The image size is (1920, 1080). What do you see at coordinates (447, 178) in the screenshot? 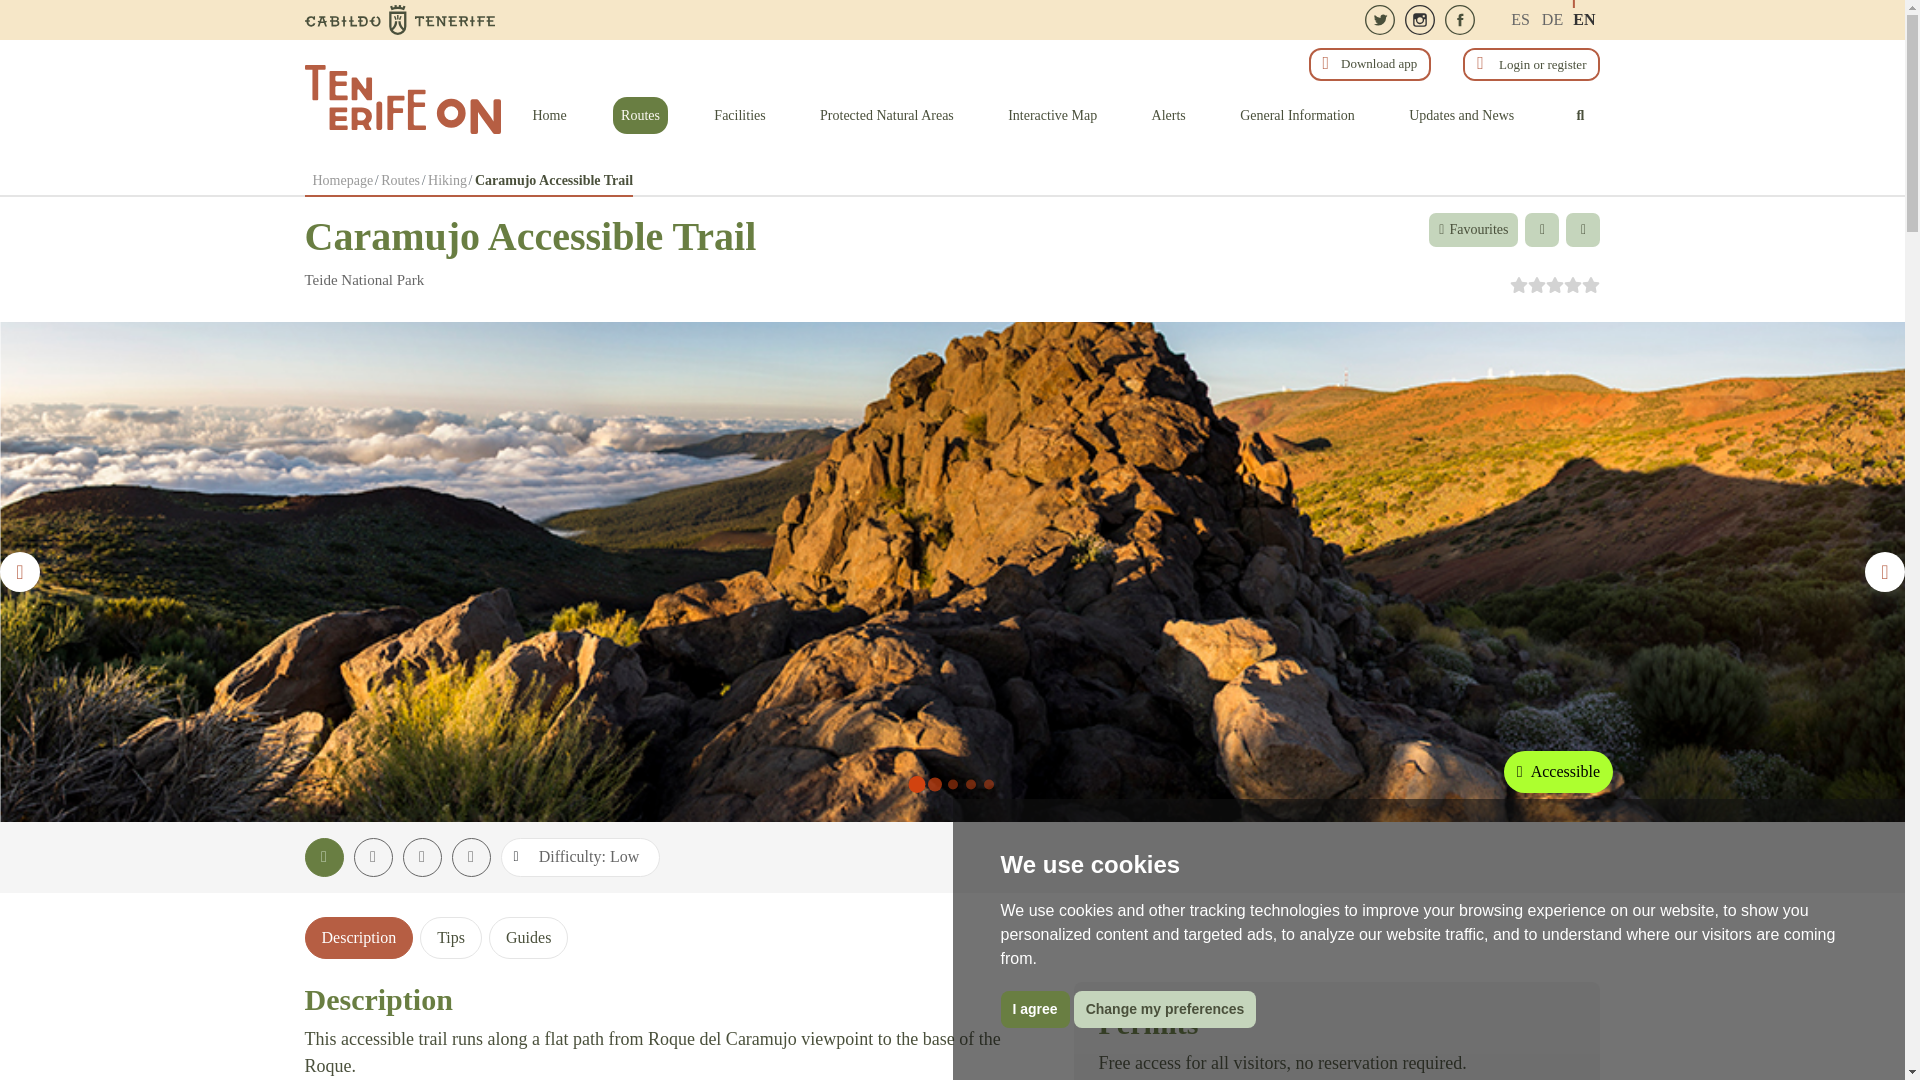
I see `Hiking` at bounding box center [447, 178].